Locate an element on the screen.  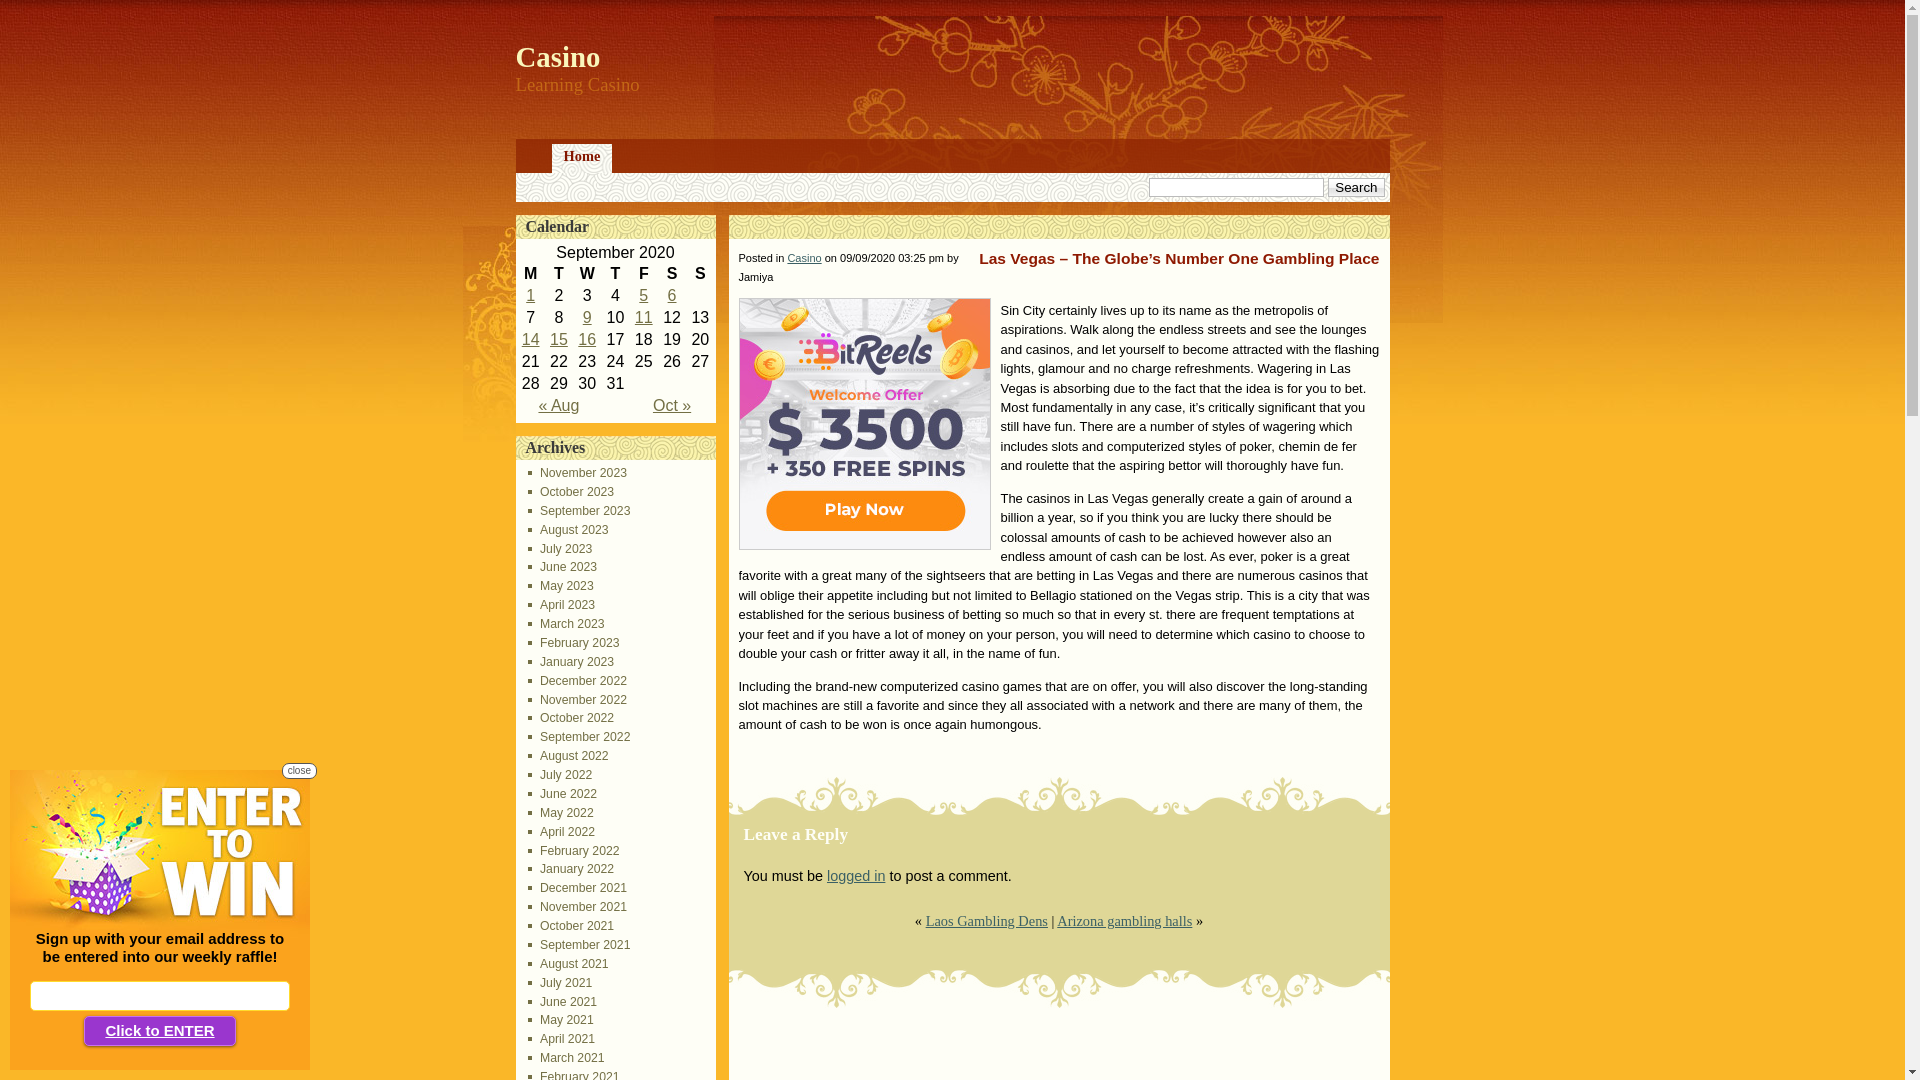
Casino is located at coordinates (804, 258).